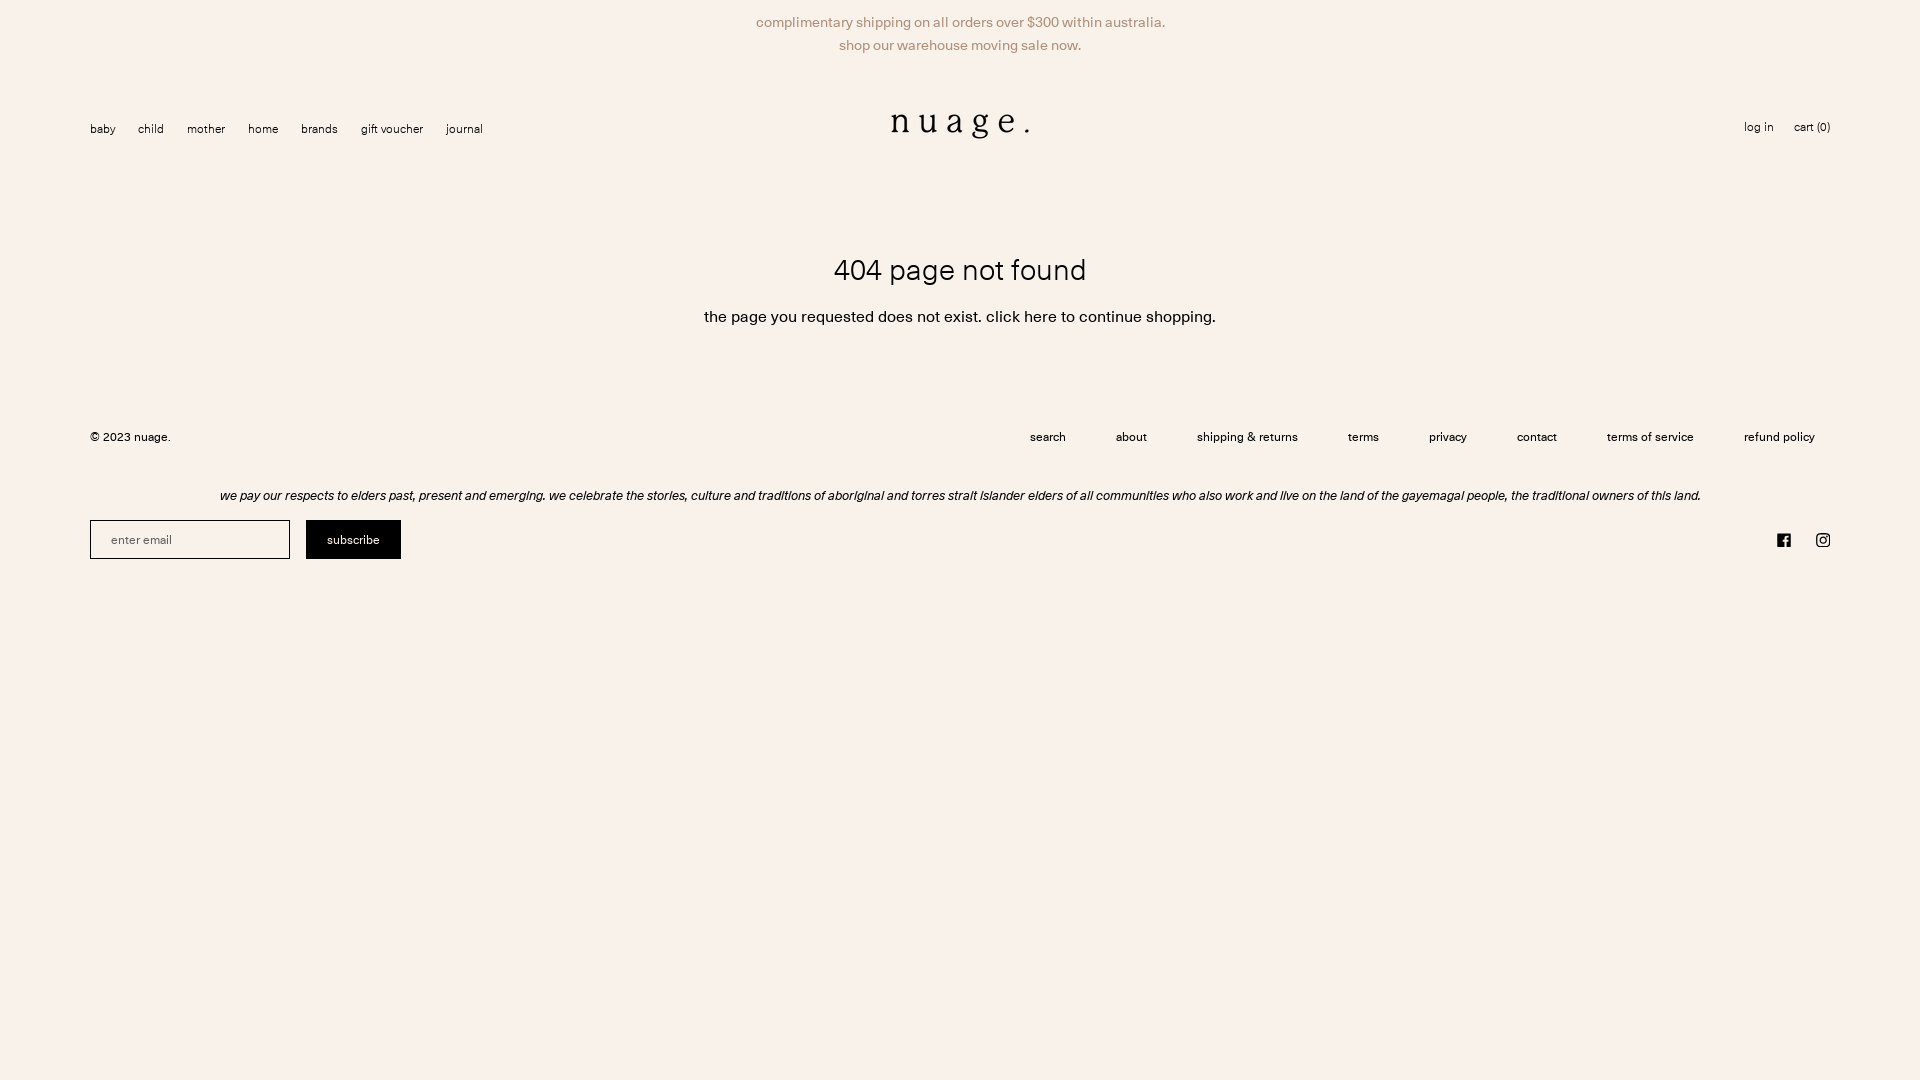  What do you see at coordinates (1537, 438) in the screenshot?
I see `contact` at bounding box center [1537, 438].